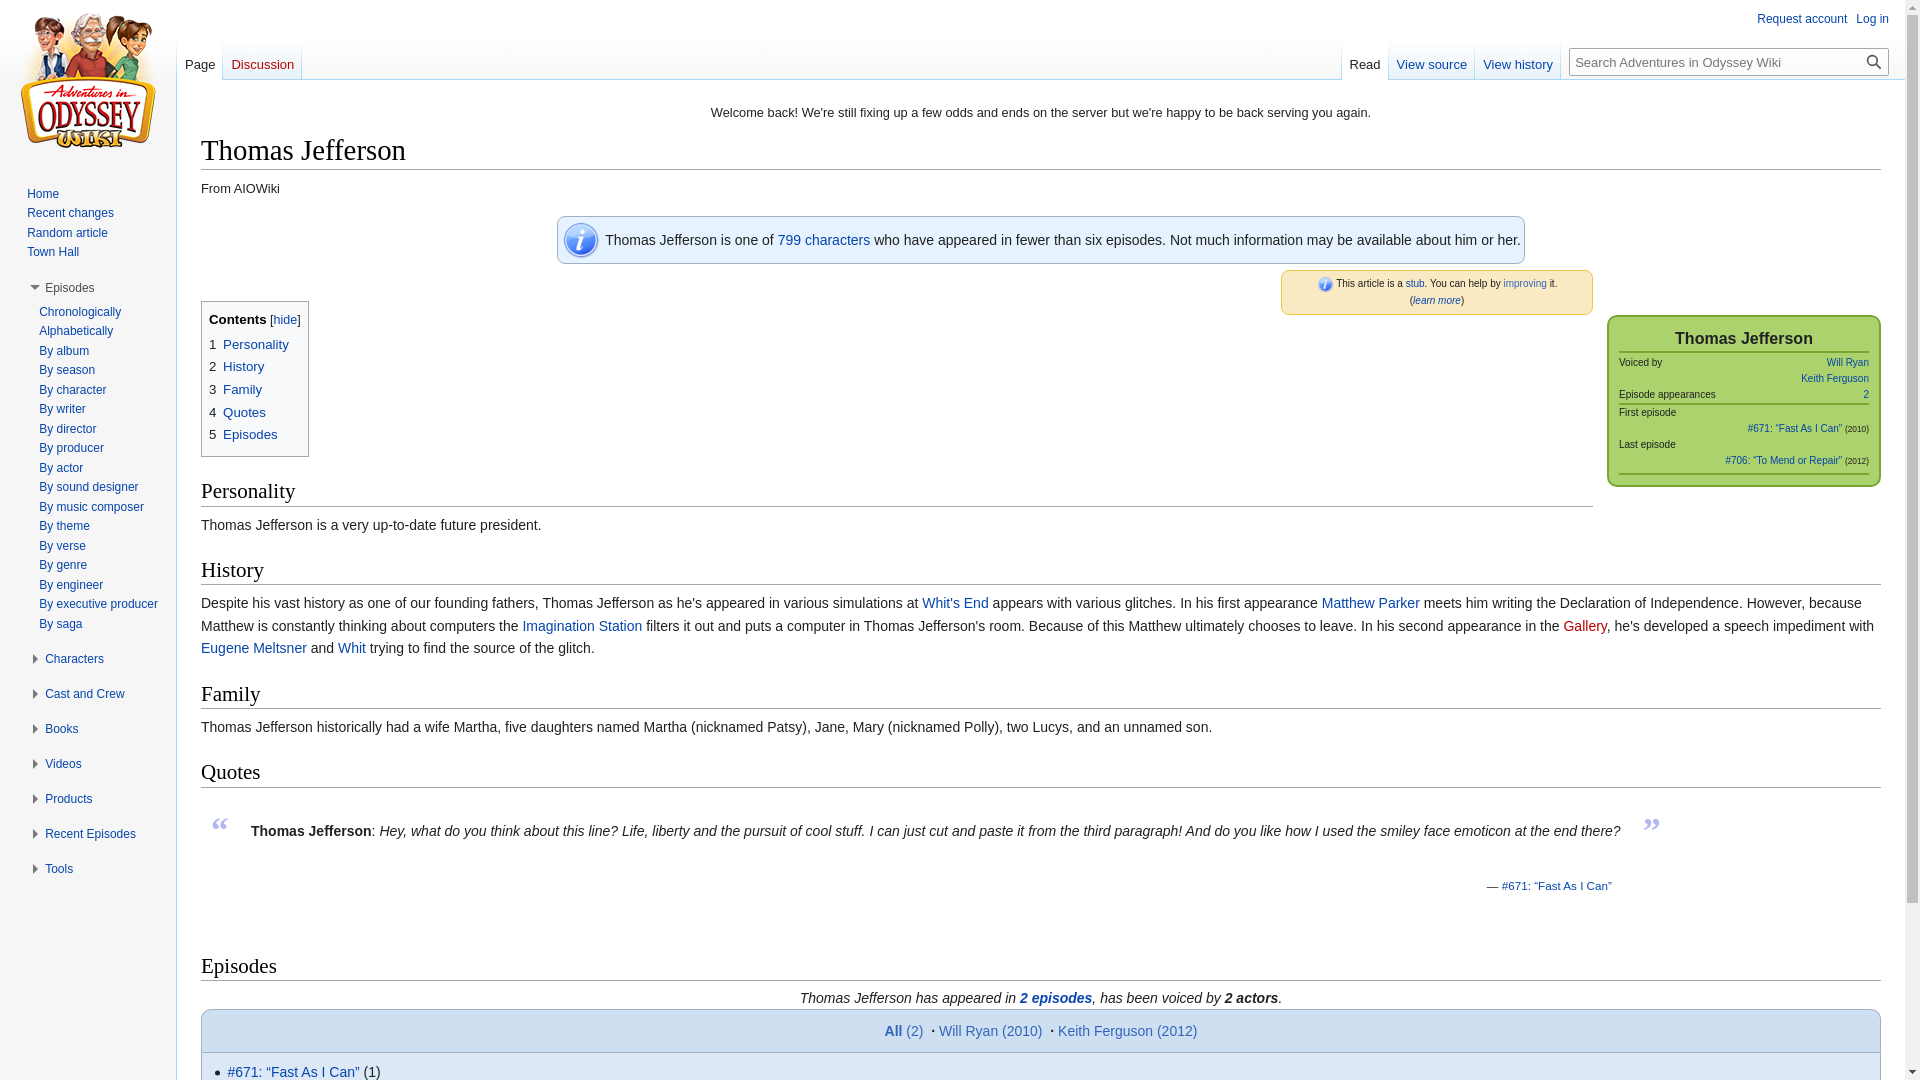 This screenshot has width=1920, height=1080. Describe the element at coordinates (352, 648) in the screenshot. I see `John Whittaker` at that location.